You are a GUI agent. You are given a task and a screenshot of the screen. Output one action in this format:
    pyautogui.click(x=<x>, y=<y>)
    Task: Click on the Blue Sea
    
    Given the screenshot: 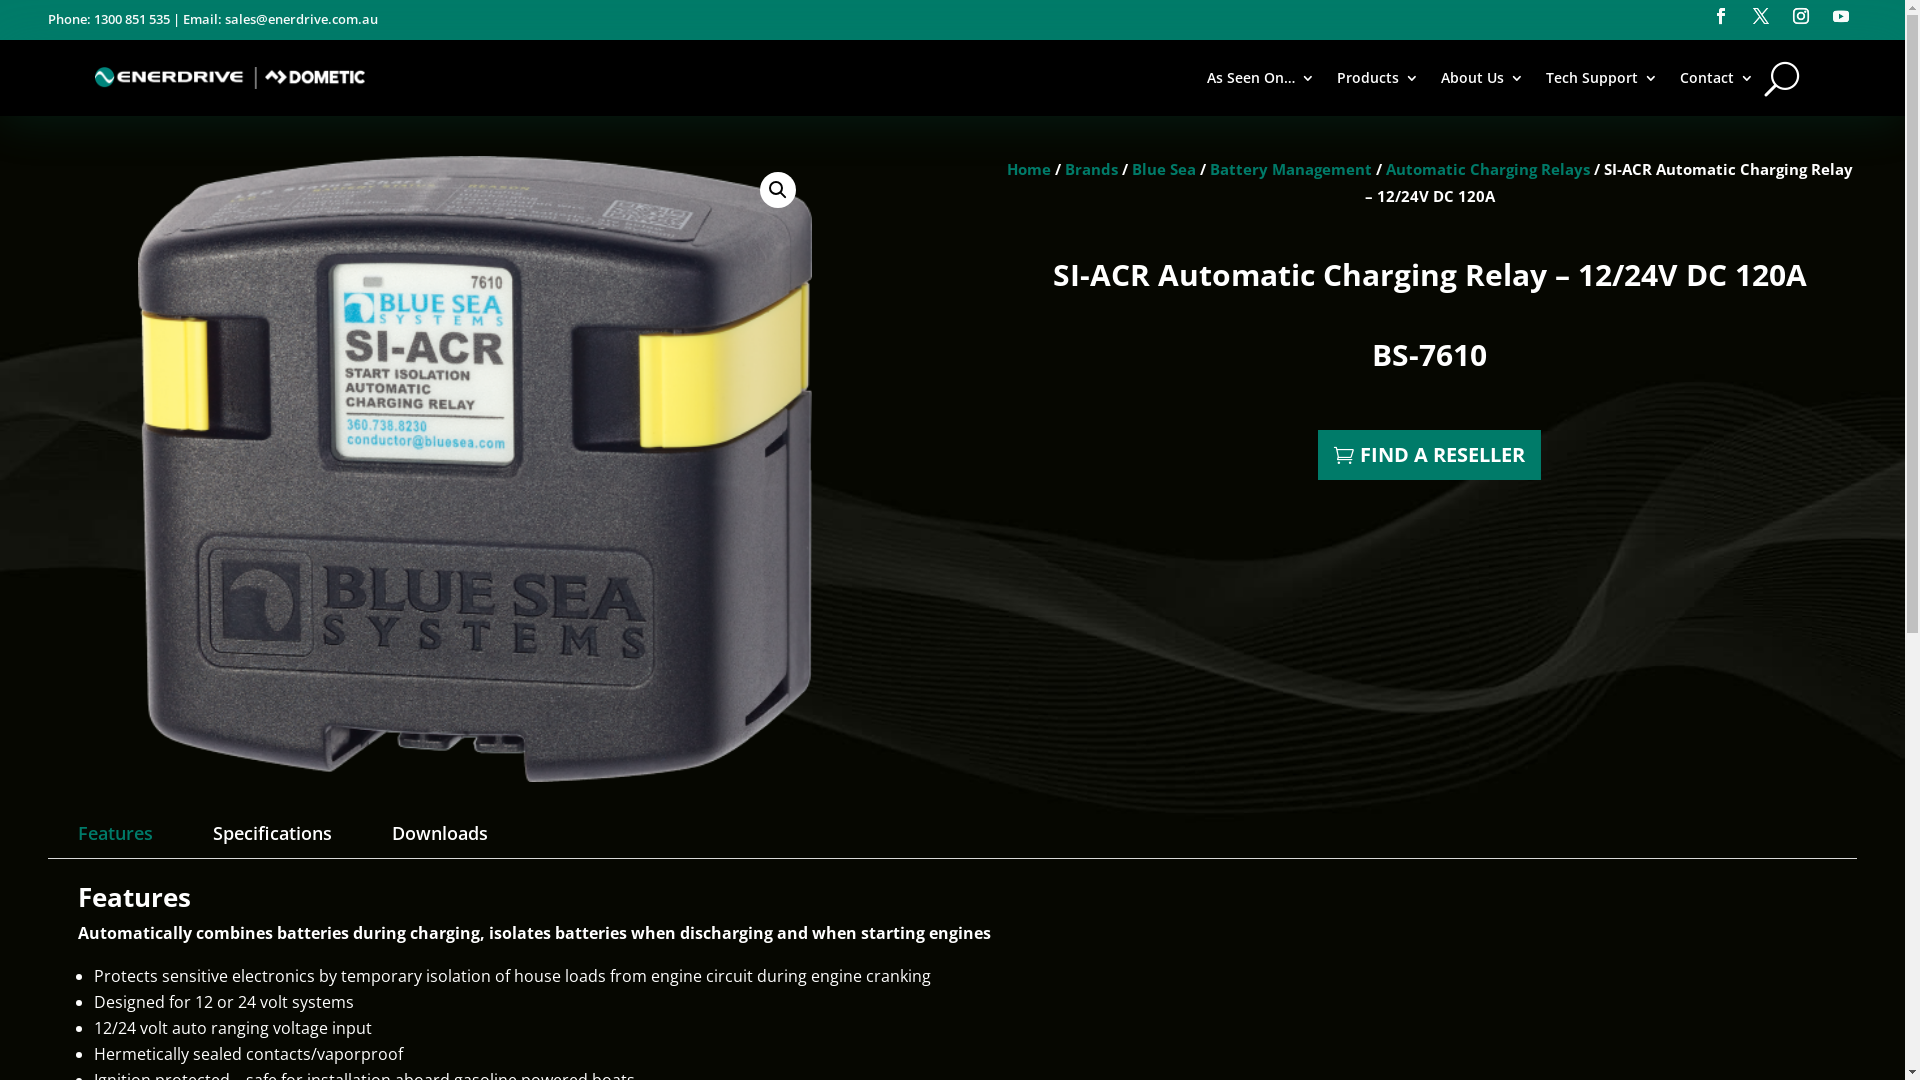 What is the action you would take?
    pyautogui.click(x=1164, y=169)
    